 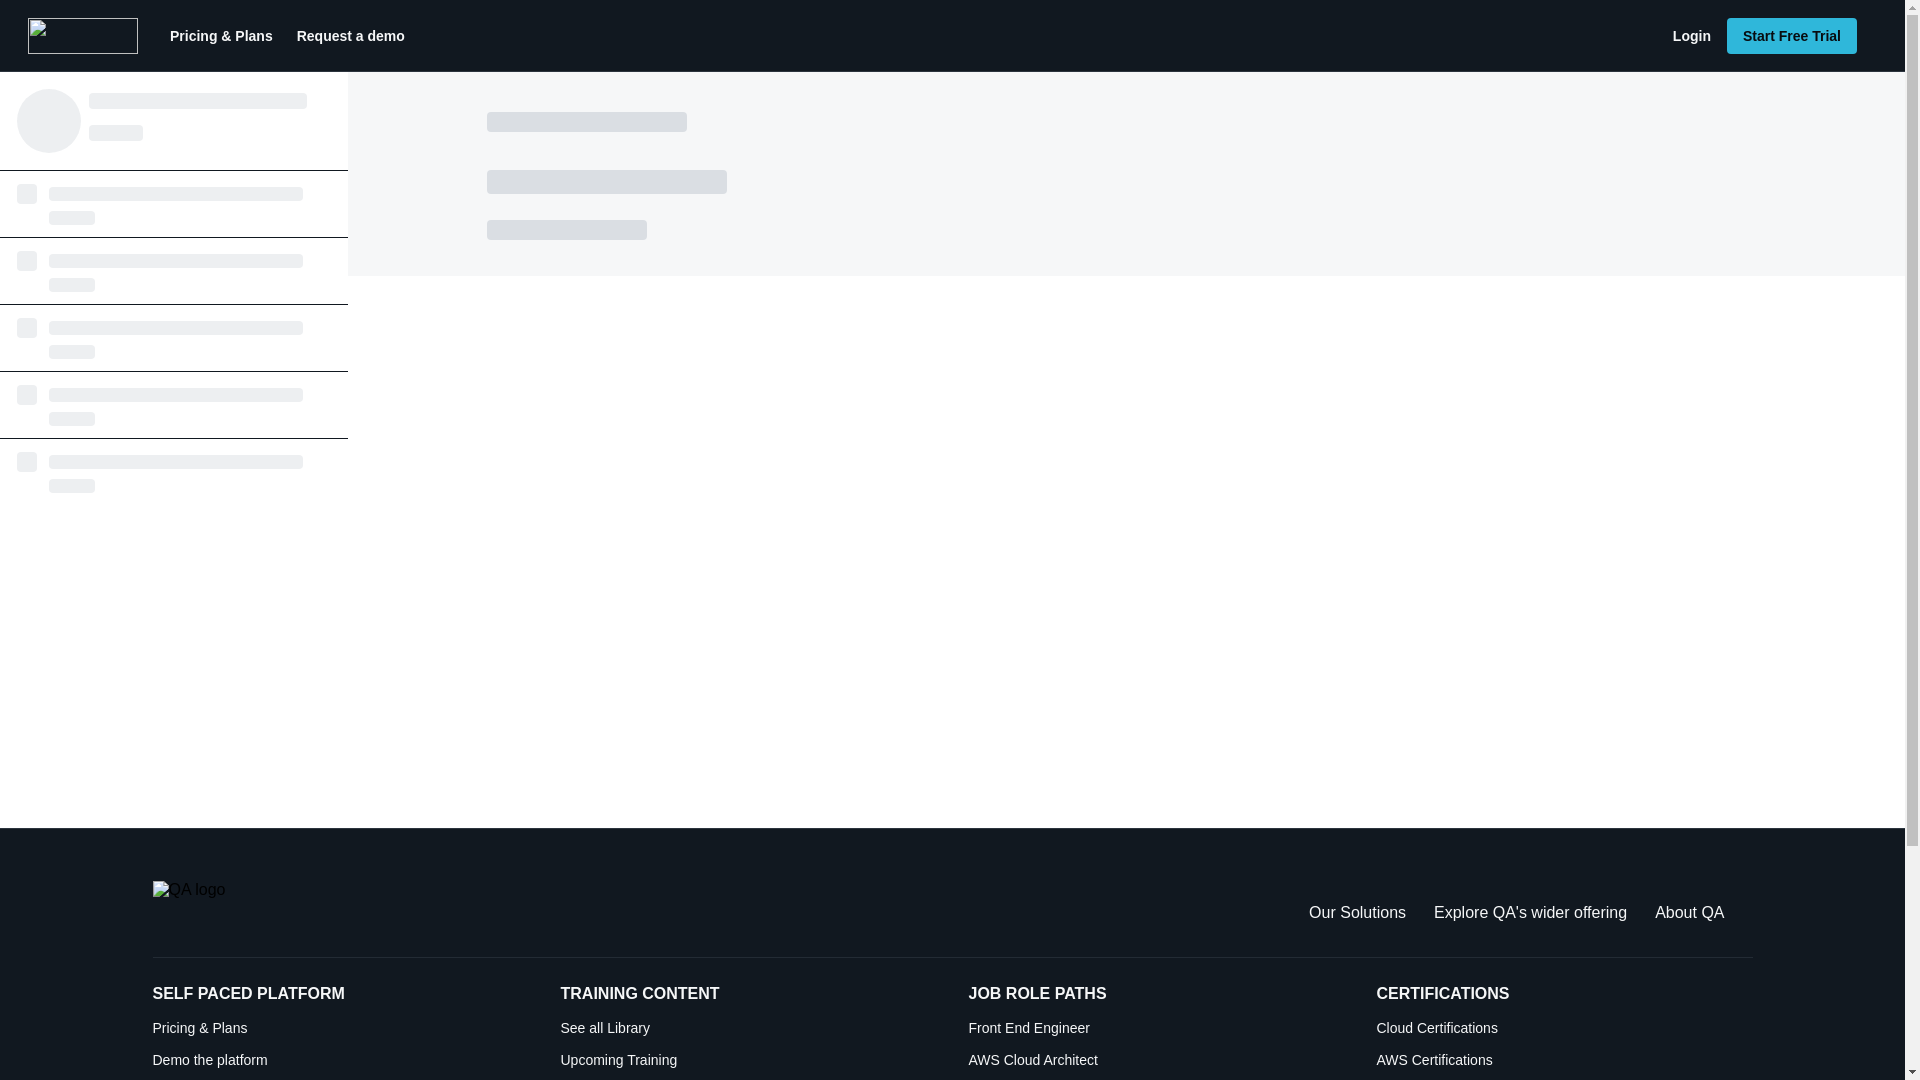 What do you see at coordinates (1357, 912) in the screenshot?
I see `Our Solutions` at bounding box center [1357, 912].